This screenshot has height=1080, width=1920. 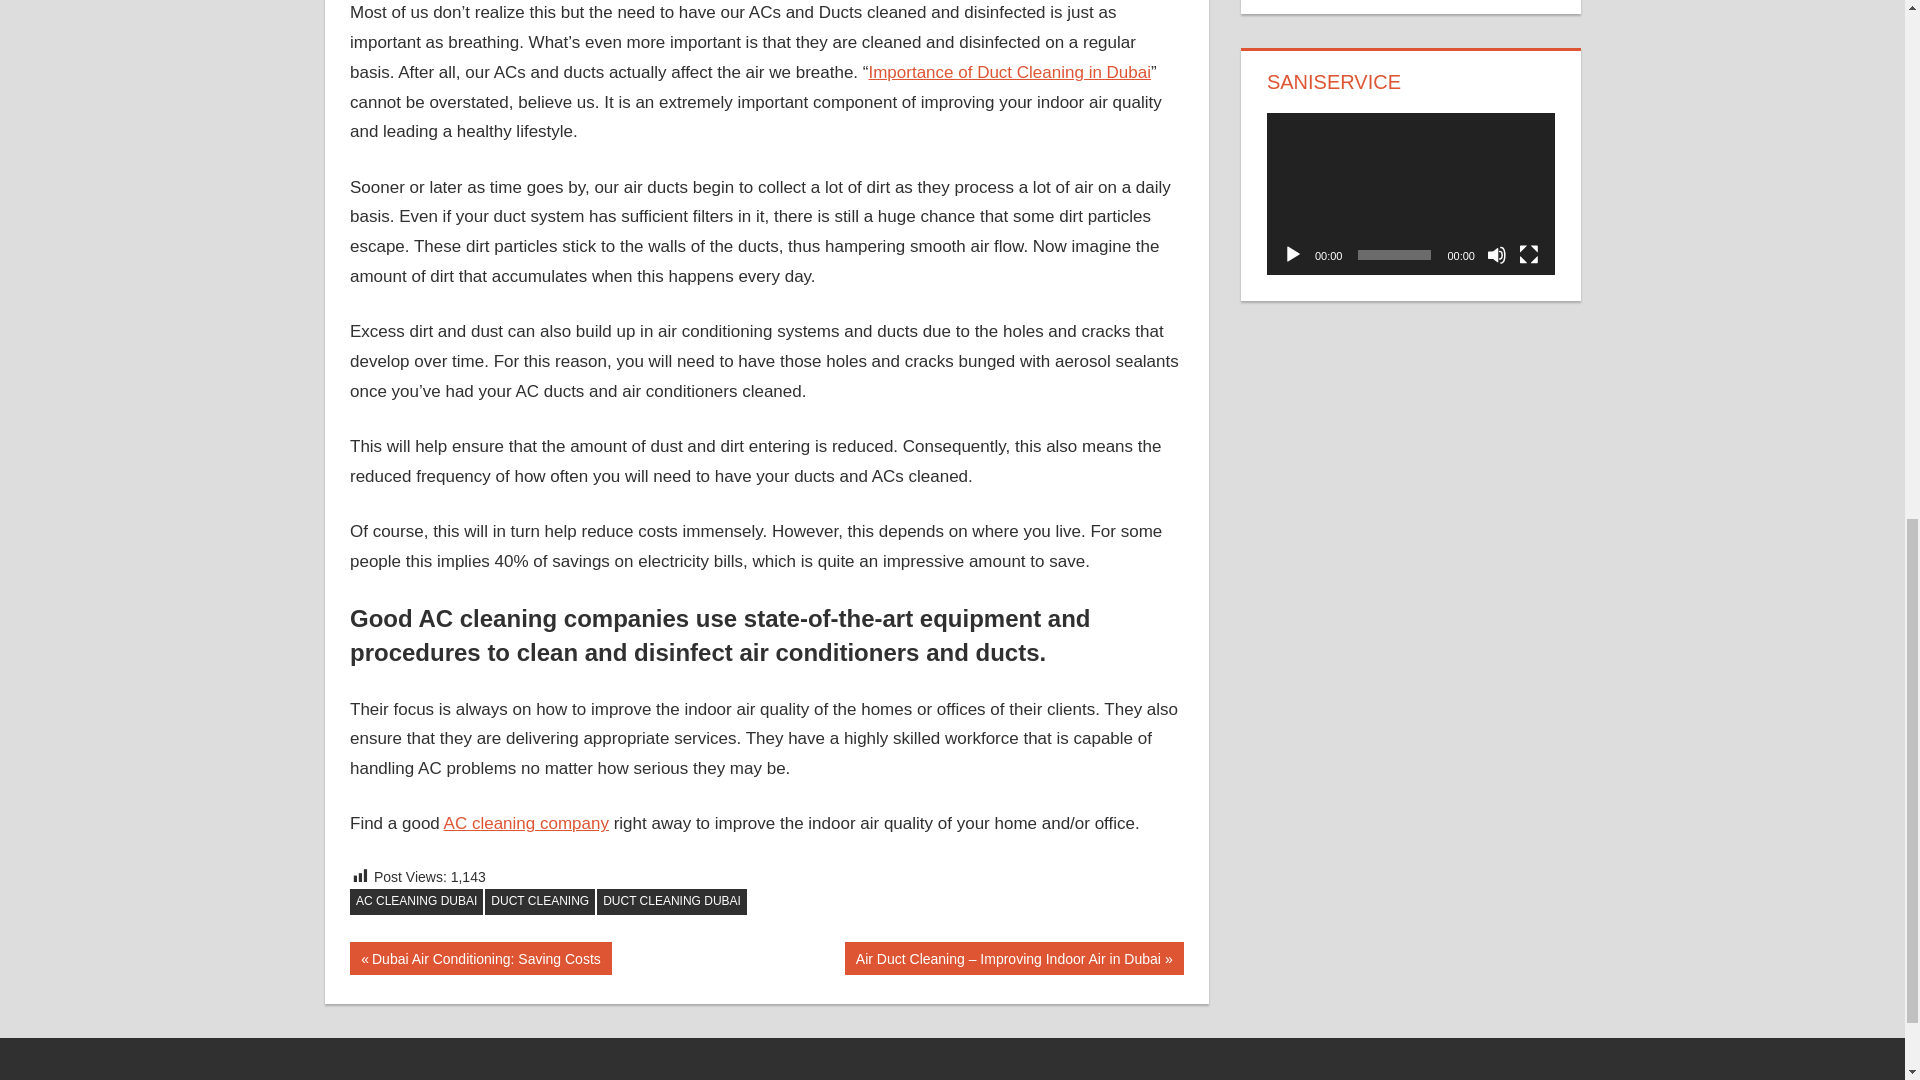 I want to click on AC cleaning company, so click(x=526, y=823).